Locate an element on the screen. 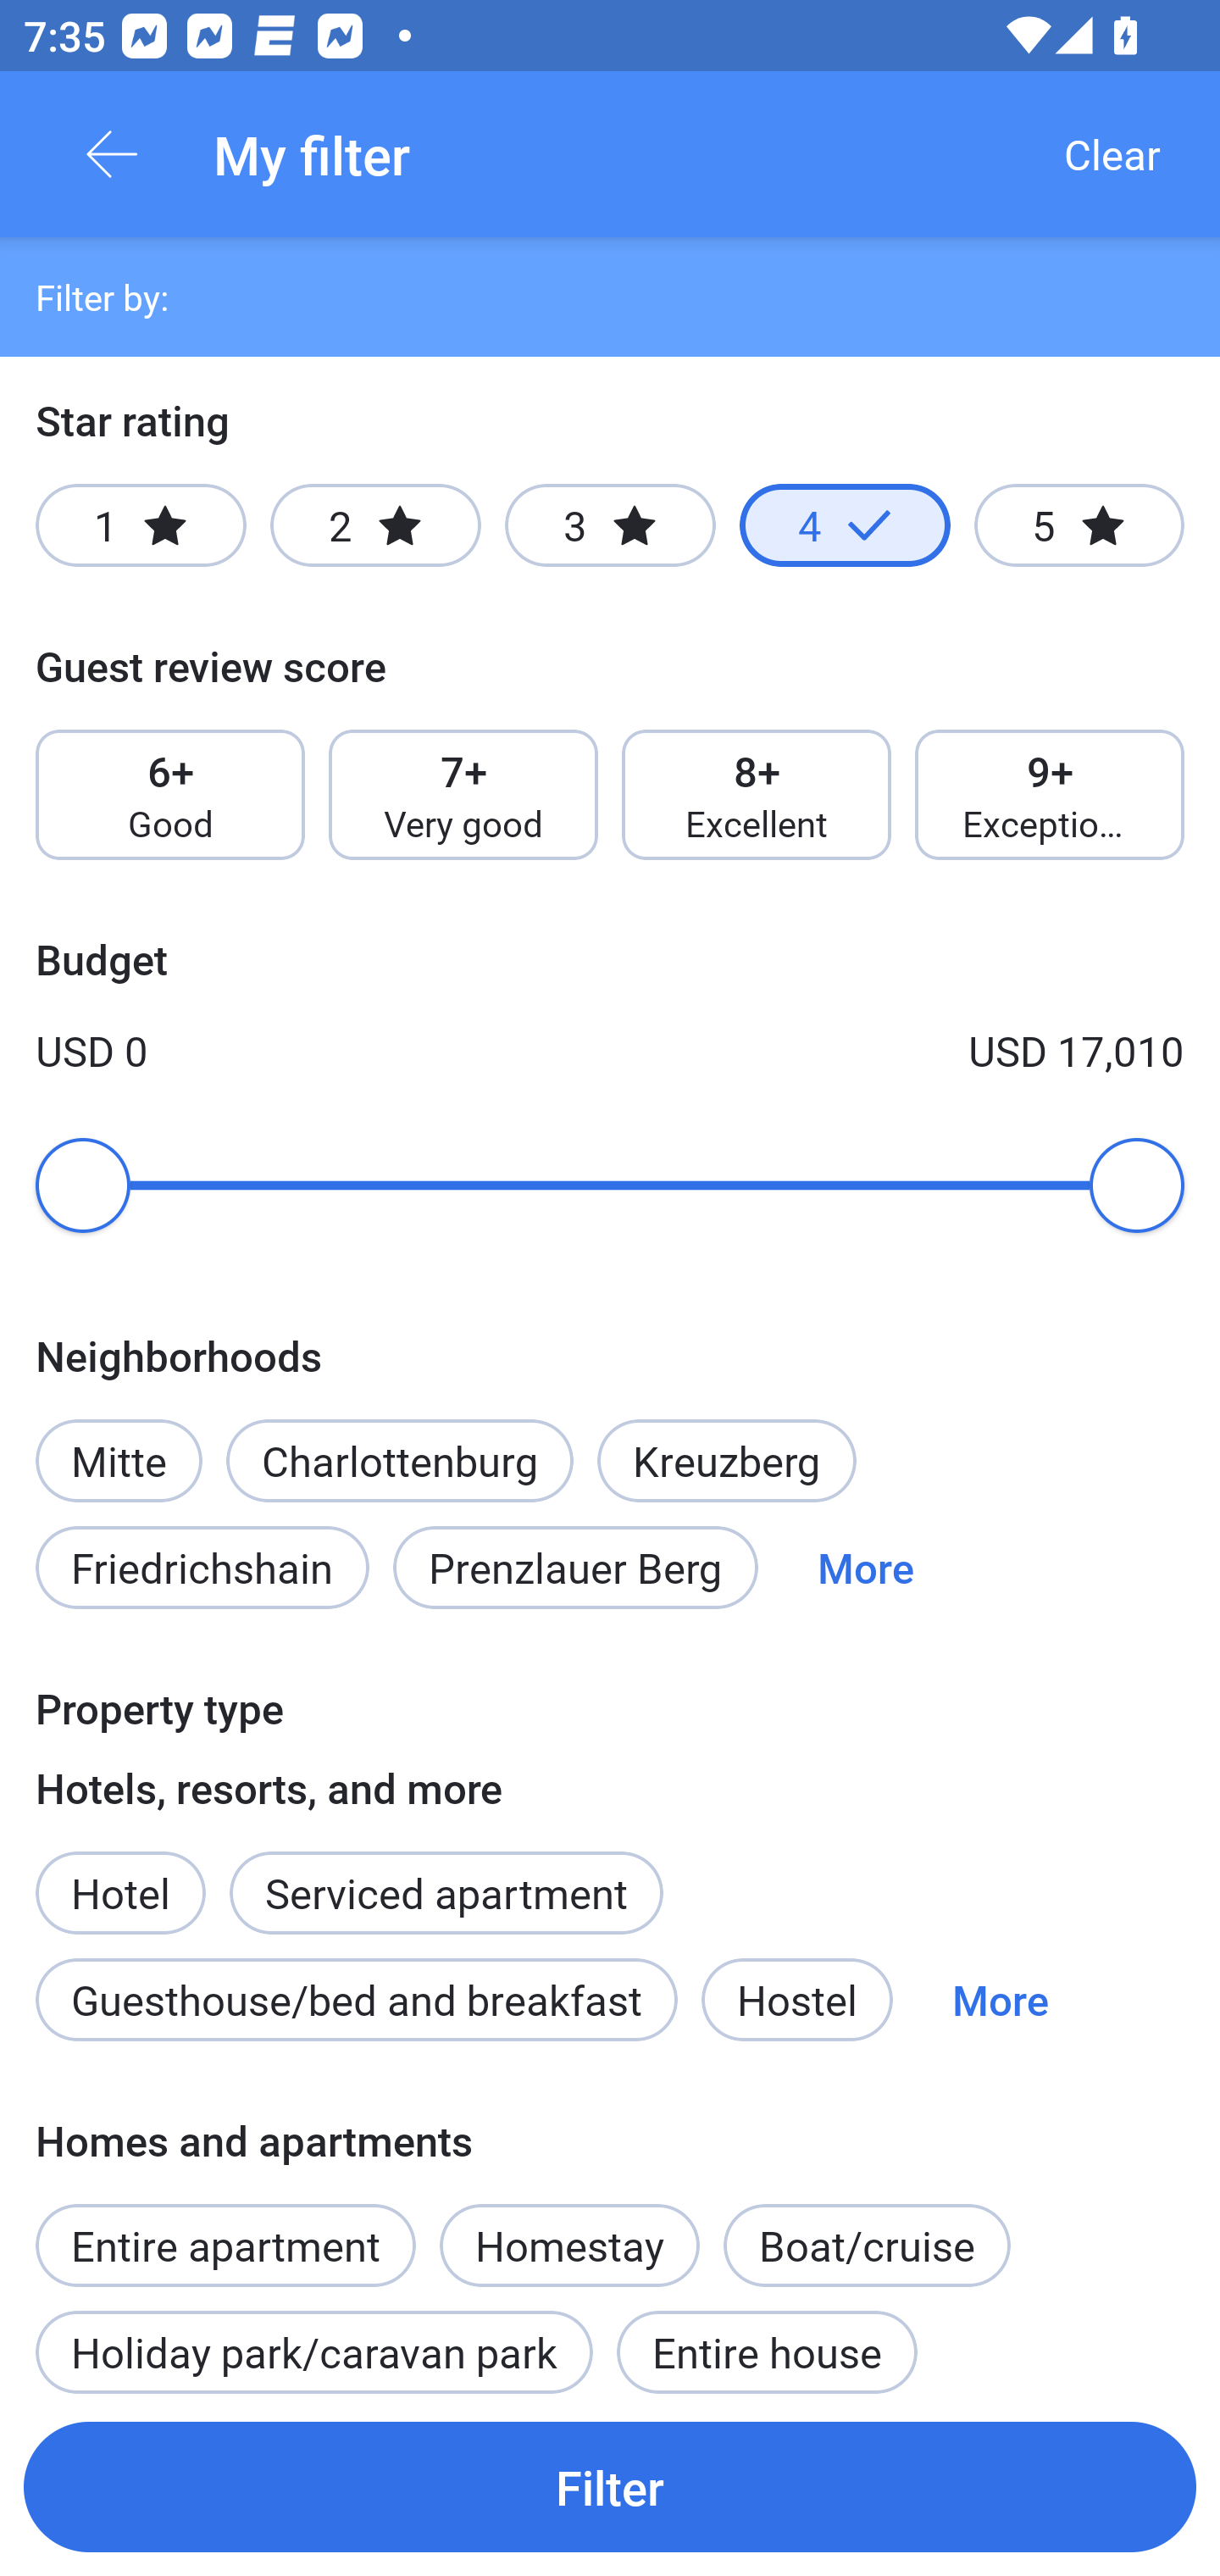  Filter is located at coordinates (610, 2486).